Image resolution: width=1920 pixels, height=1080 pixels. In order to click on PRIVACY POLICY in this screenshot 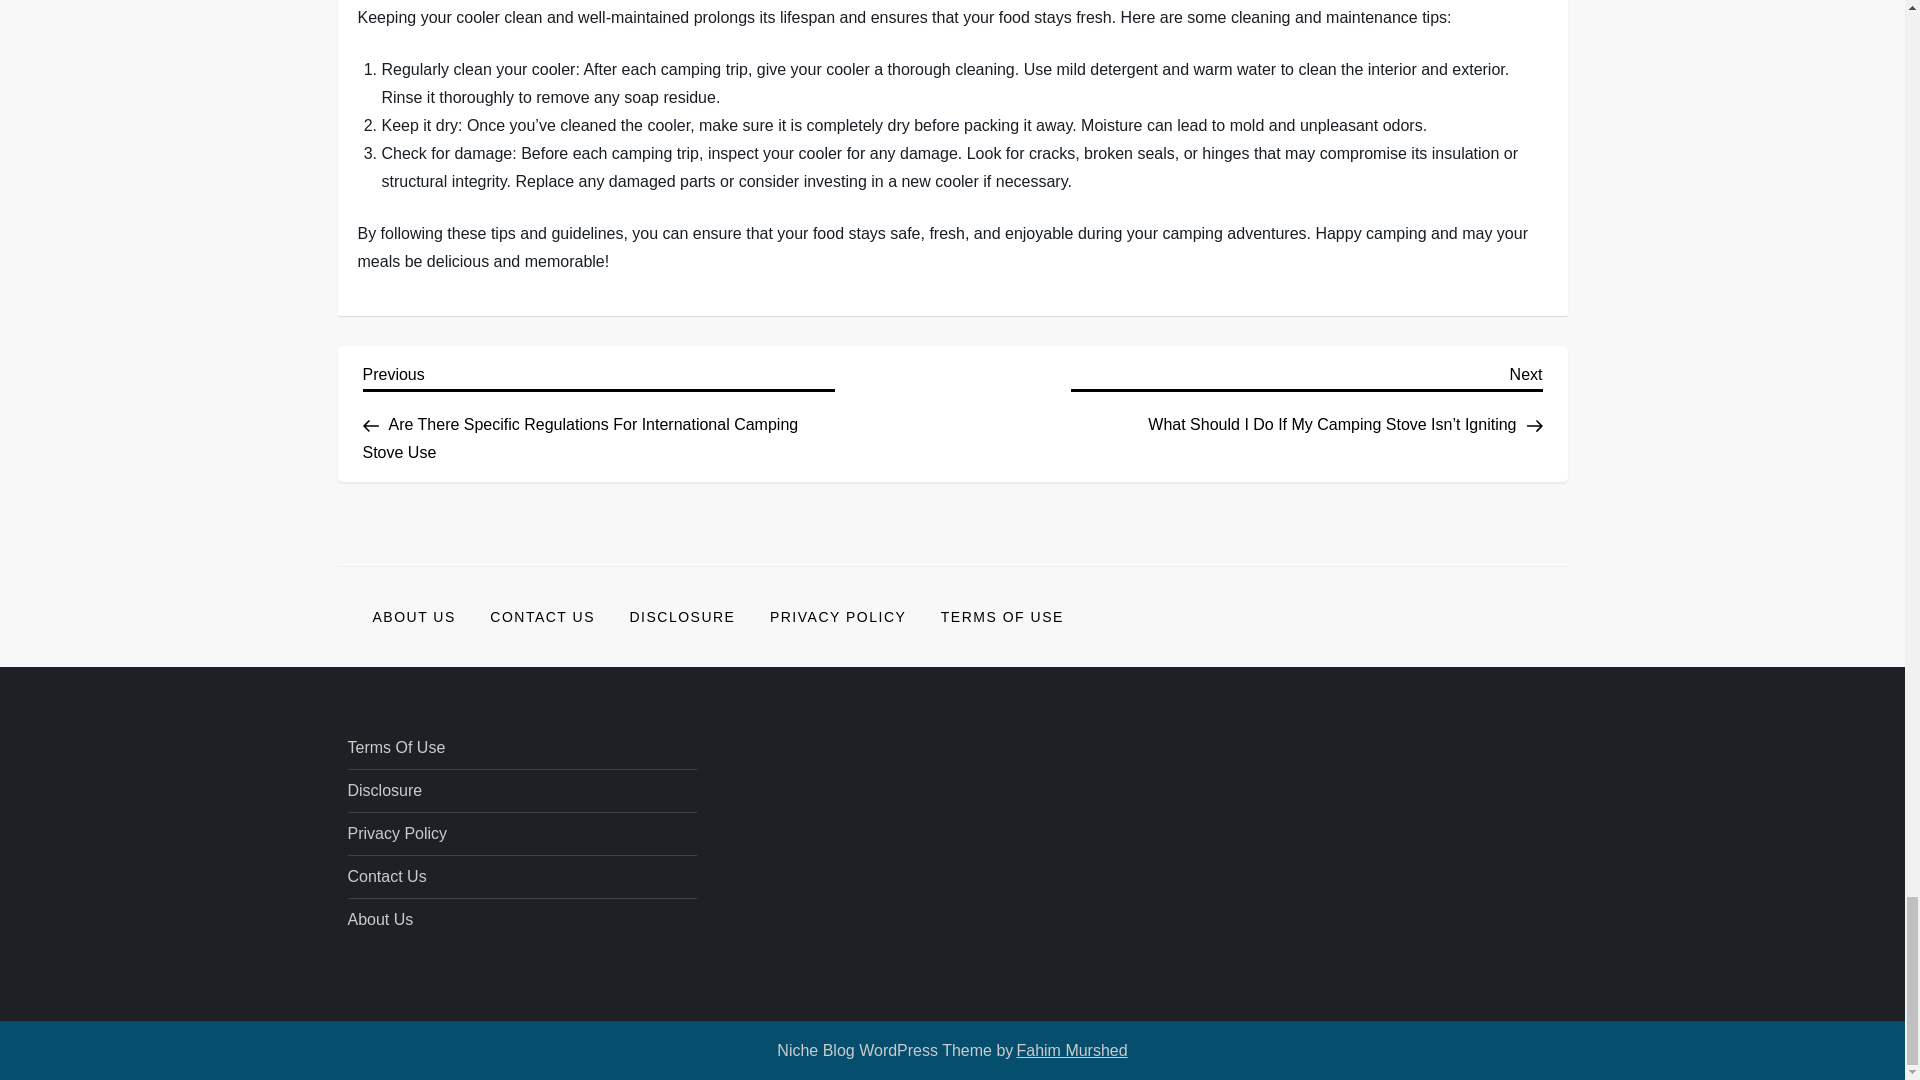, I will do `click(838, 616)`.